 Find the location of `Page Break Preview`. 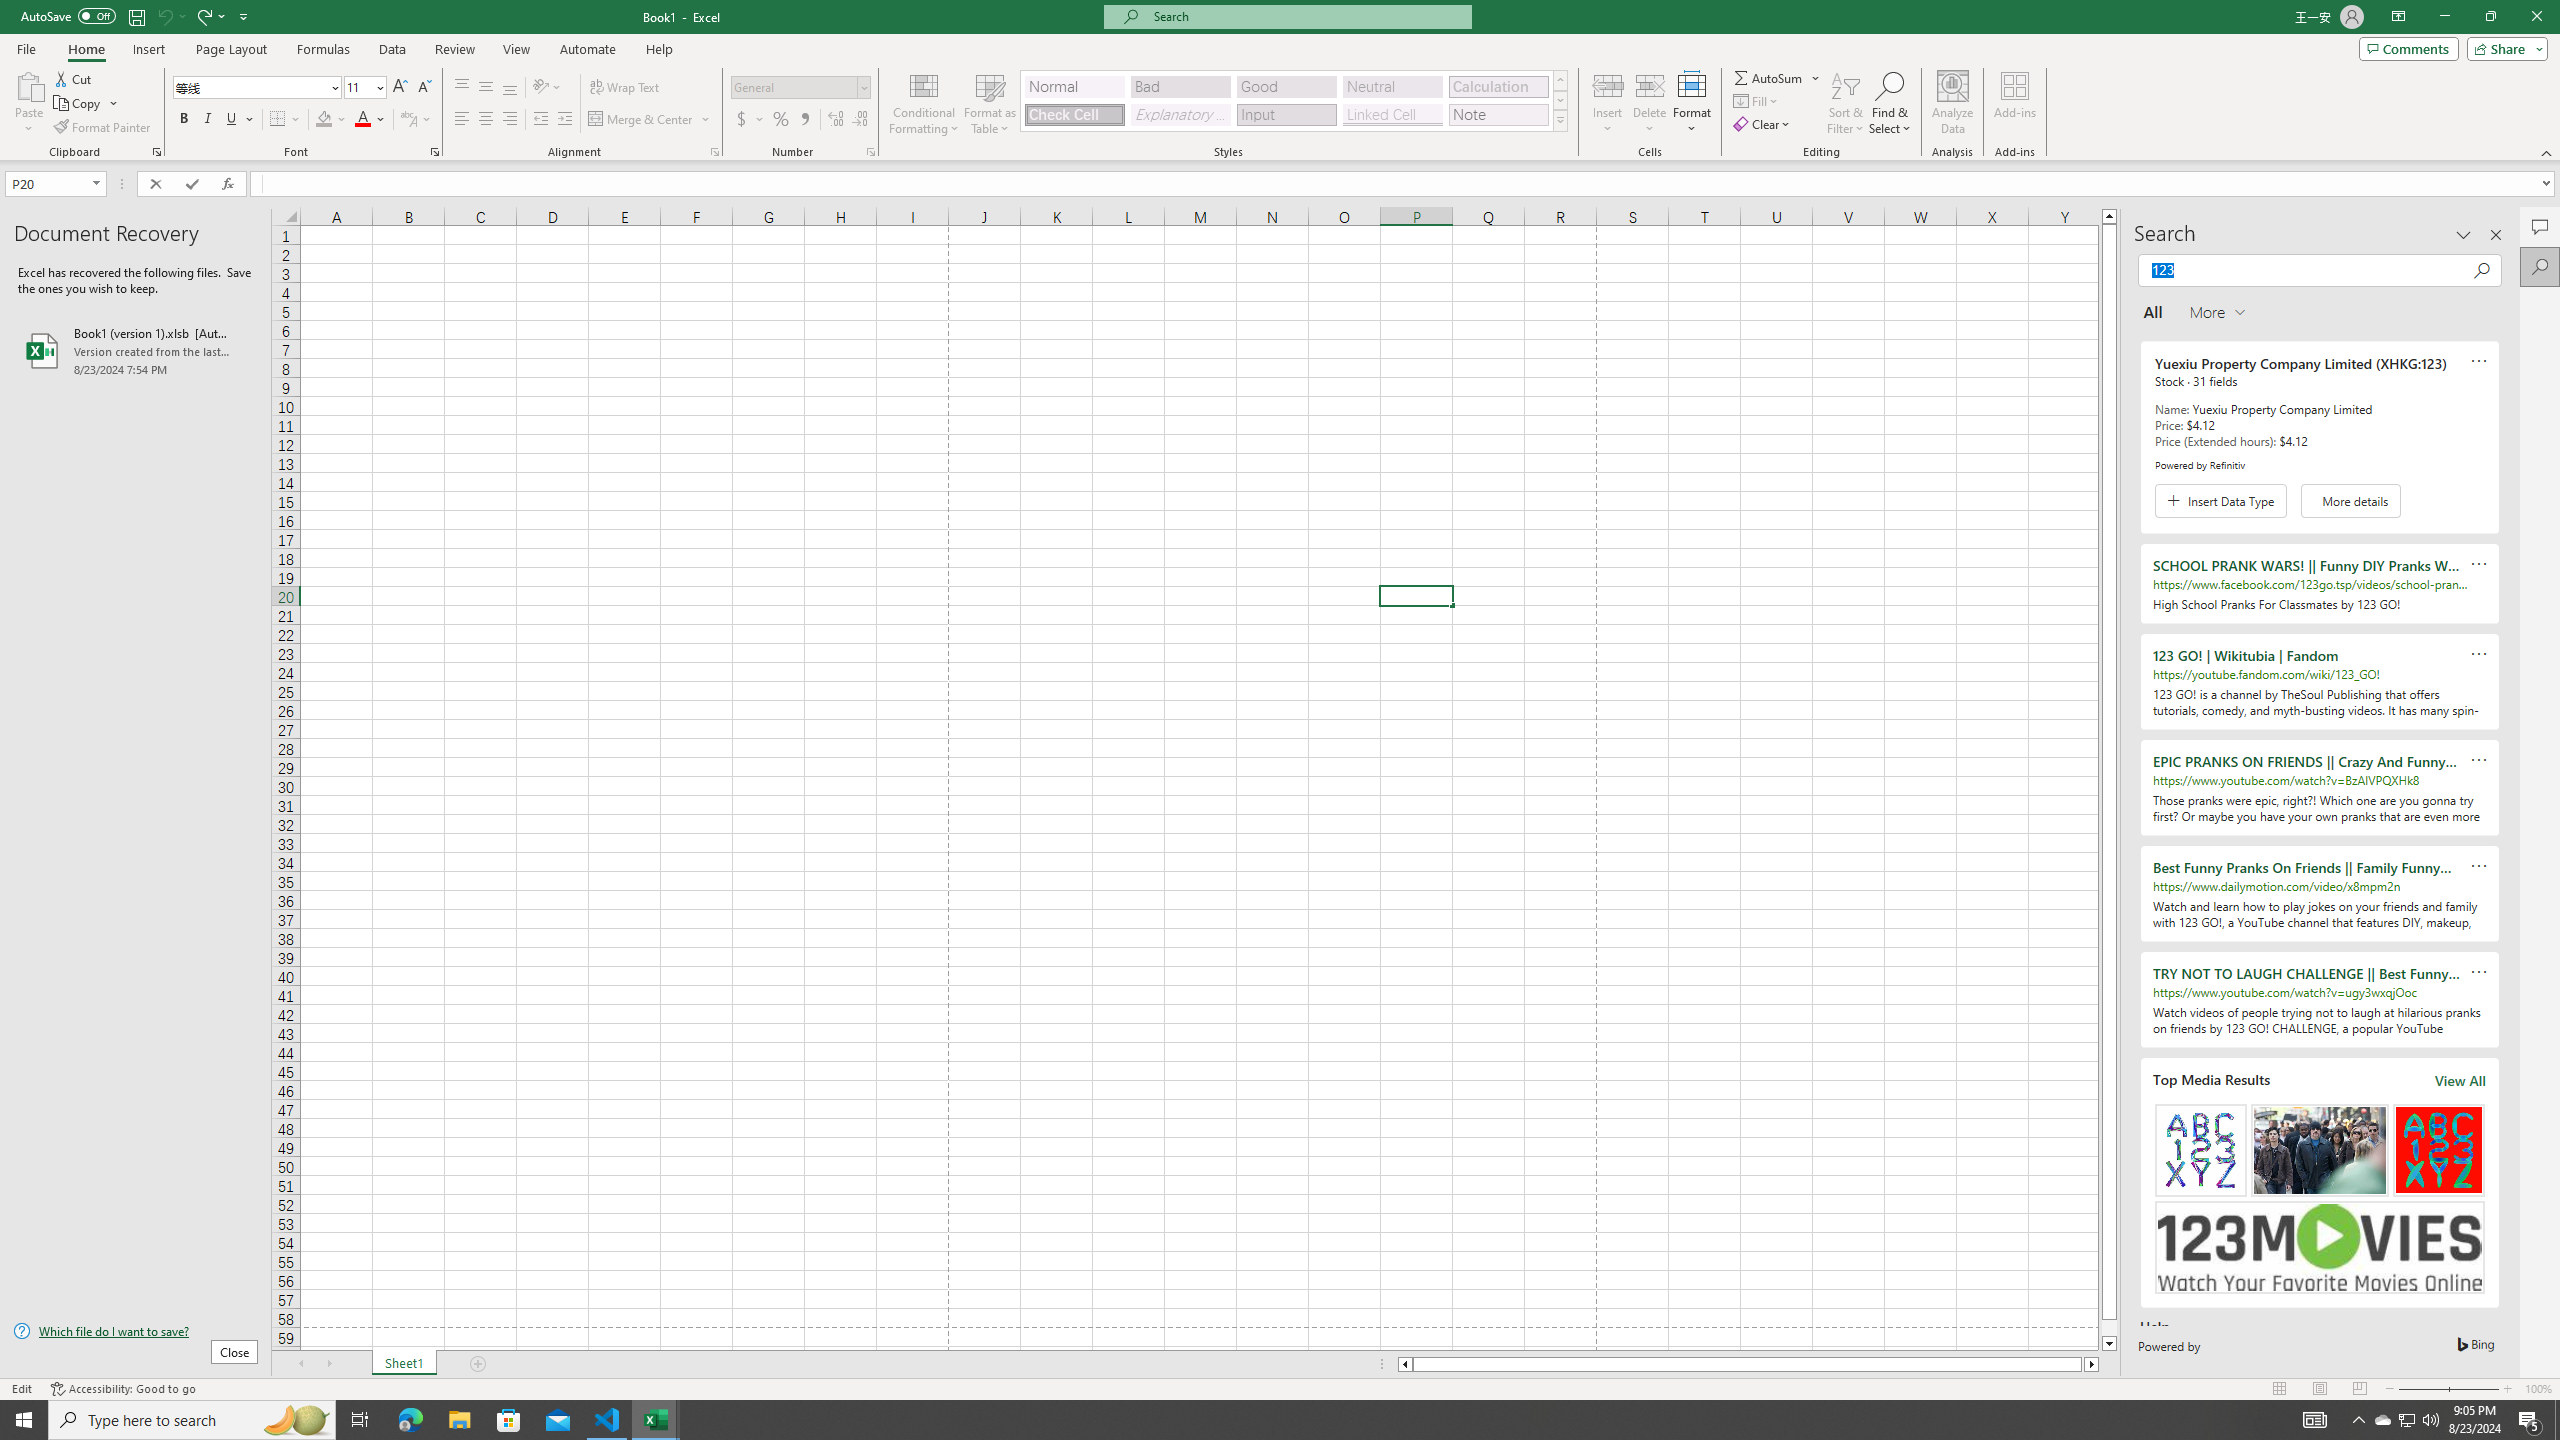

Page Break Preview is located at coordinates (2360, 1389).